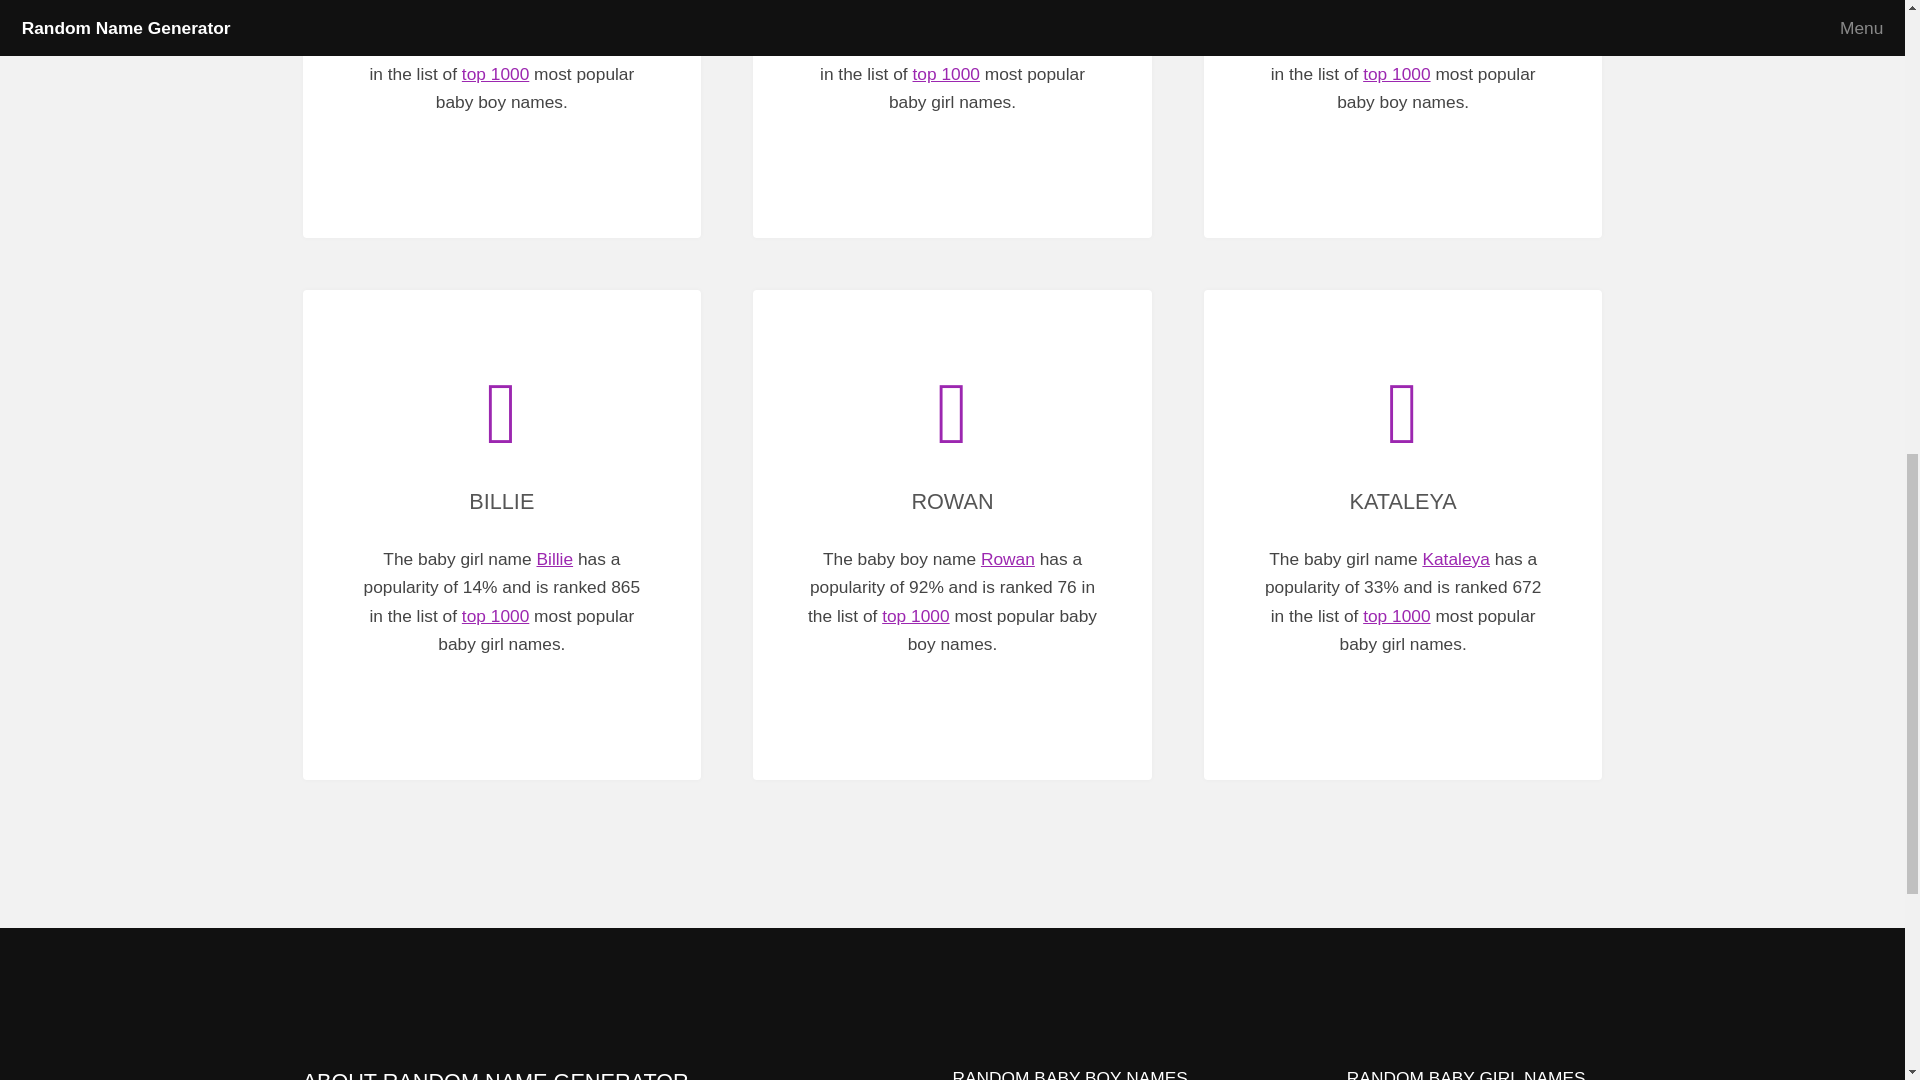 This screenshot has width=1920, height=1080. What do you see at coordinates (946, 74) in the screenshot?
I see `top 1000` at bounding box center [946, 74].